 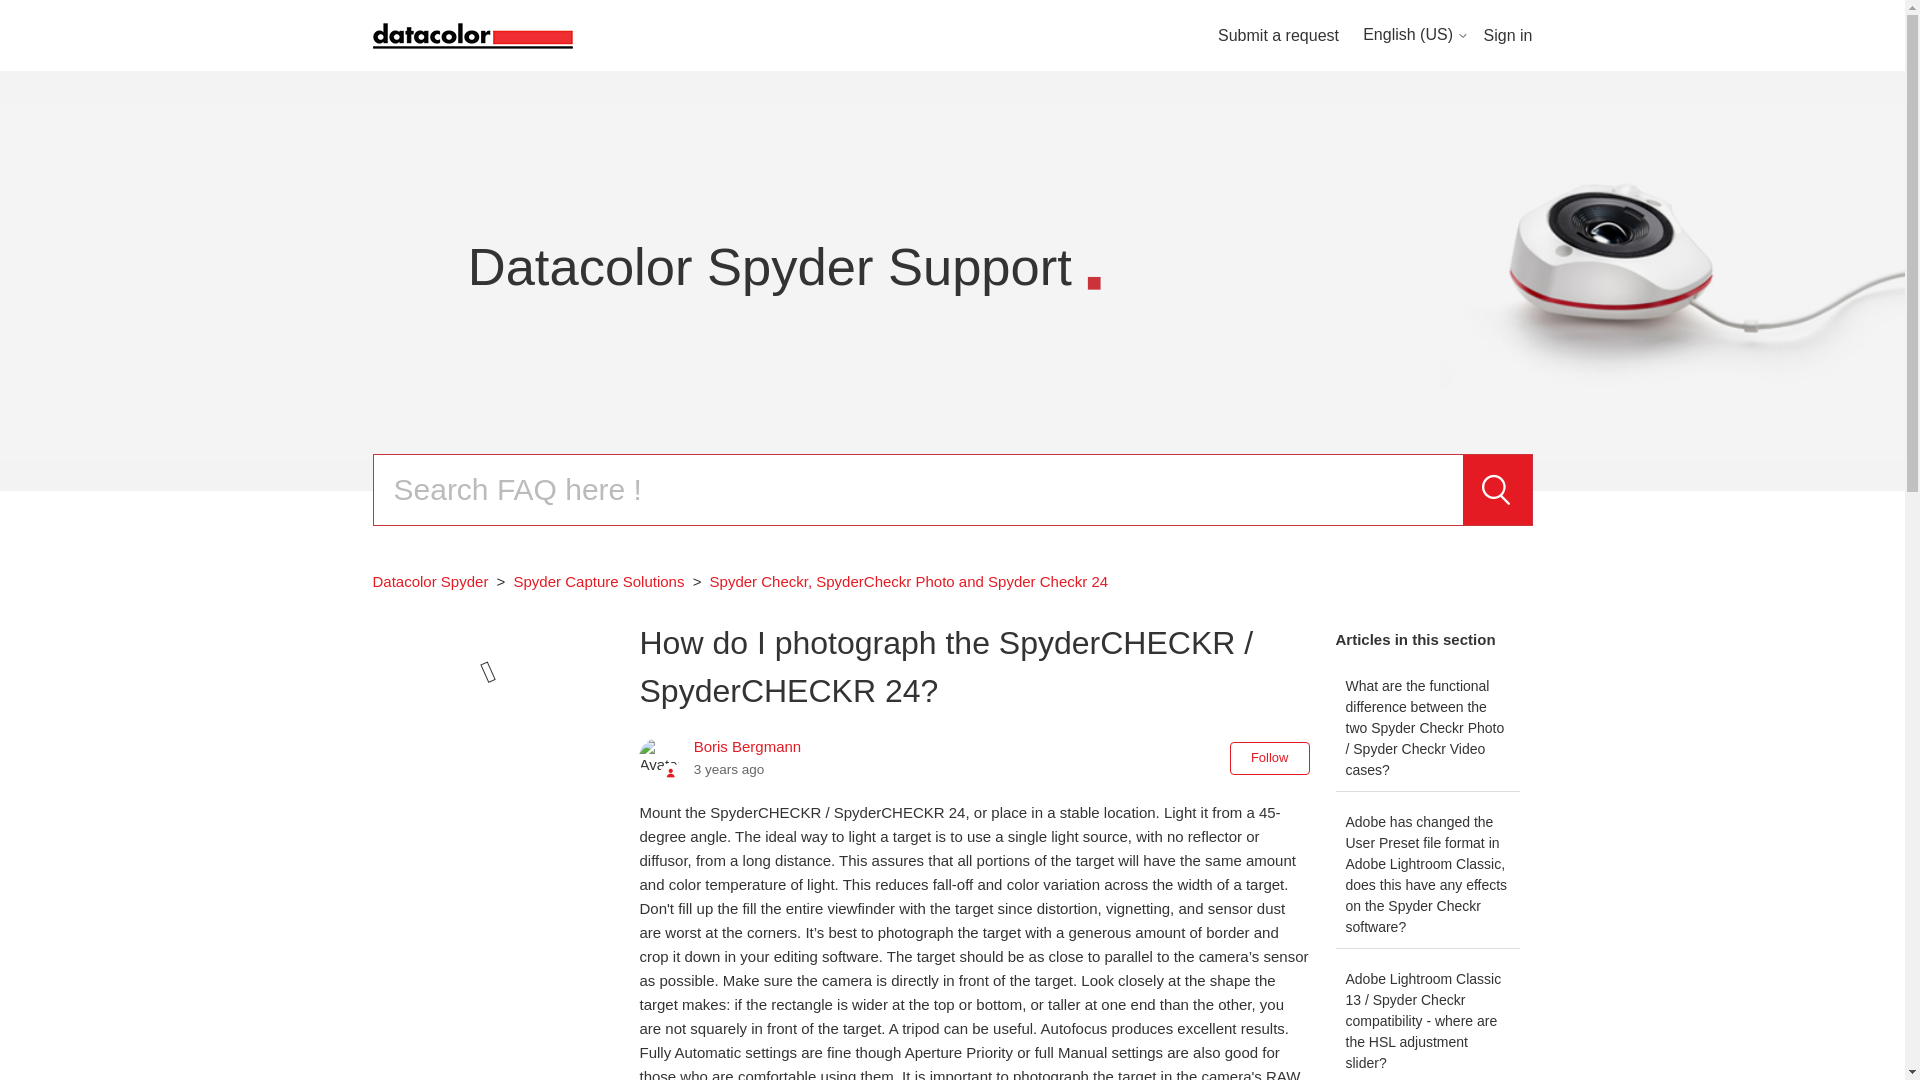 What do you see at coordinates (1508, 35) in the screenshot?
I see `Opens a dialog` at bounding box center [1508, 35].